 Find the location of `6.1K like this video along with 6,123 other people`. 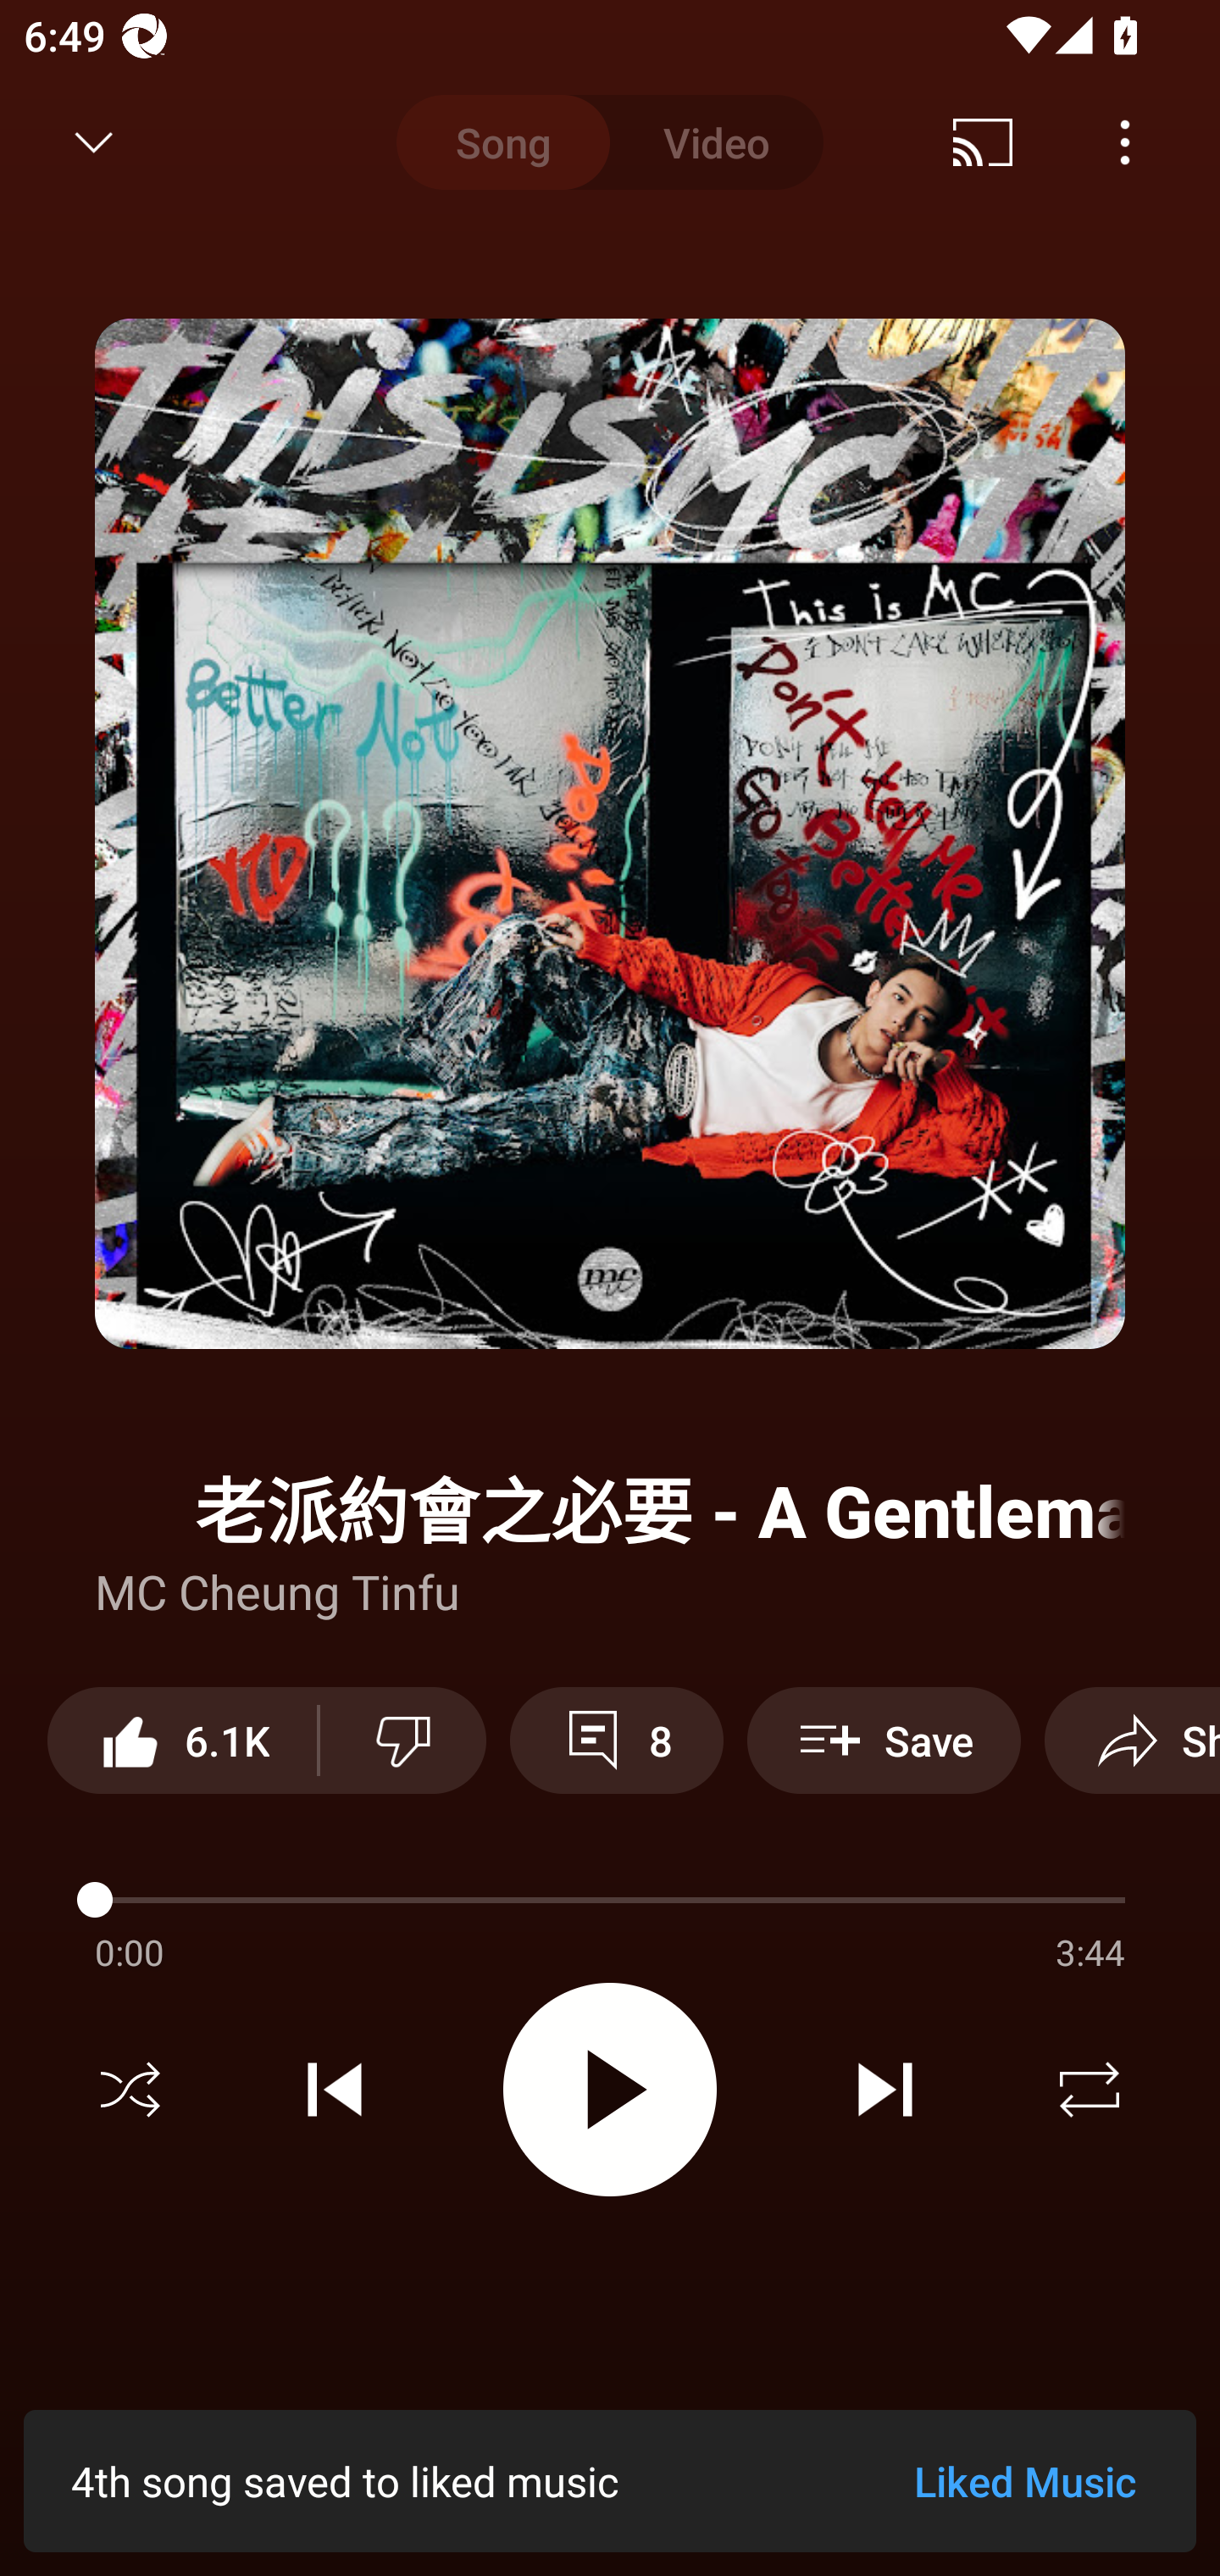

6.1K like this video along with 6,123 other people is located at coordinates (182, 1740).